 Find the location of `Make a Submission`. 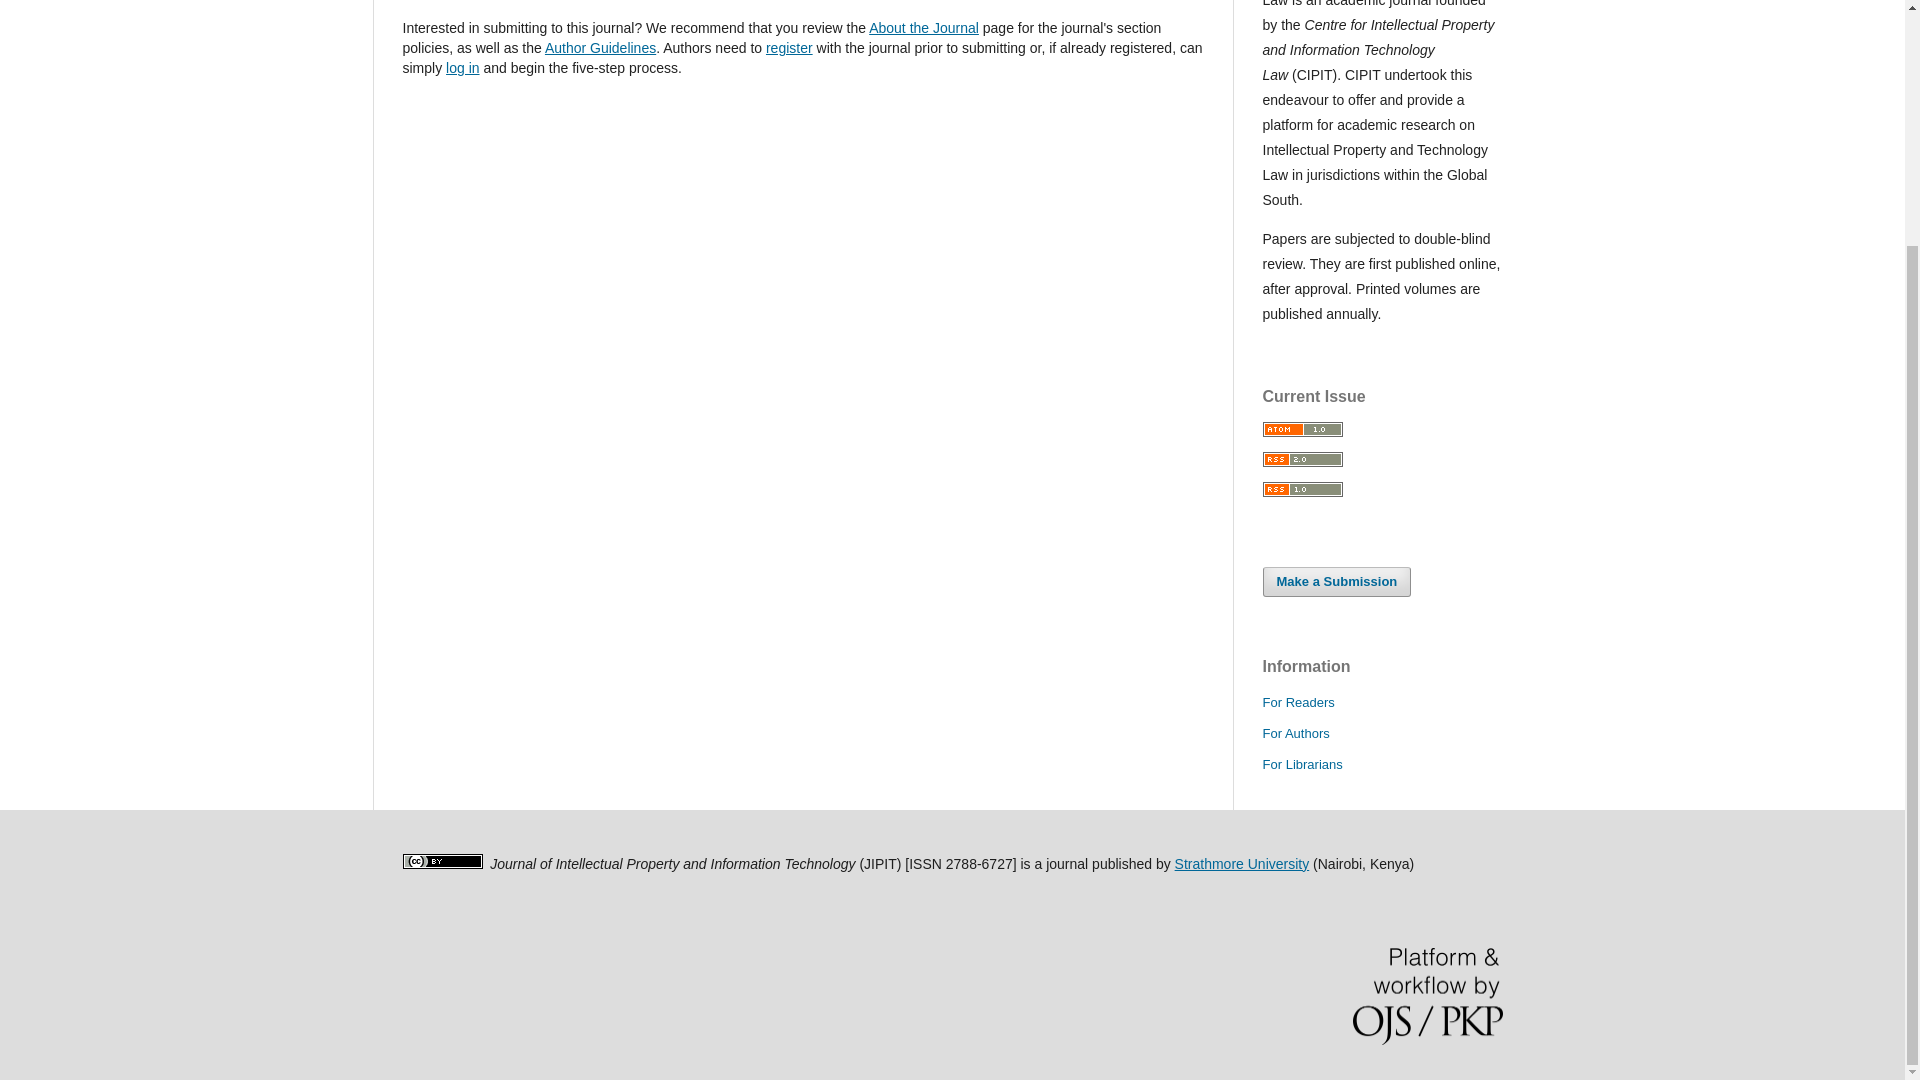

Make a Submission is located at coordinates (1336, 582).